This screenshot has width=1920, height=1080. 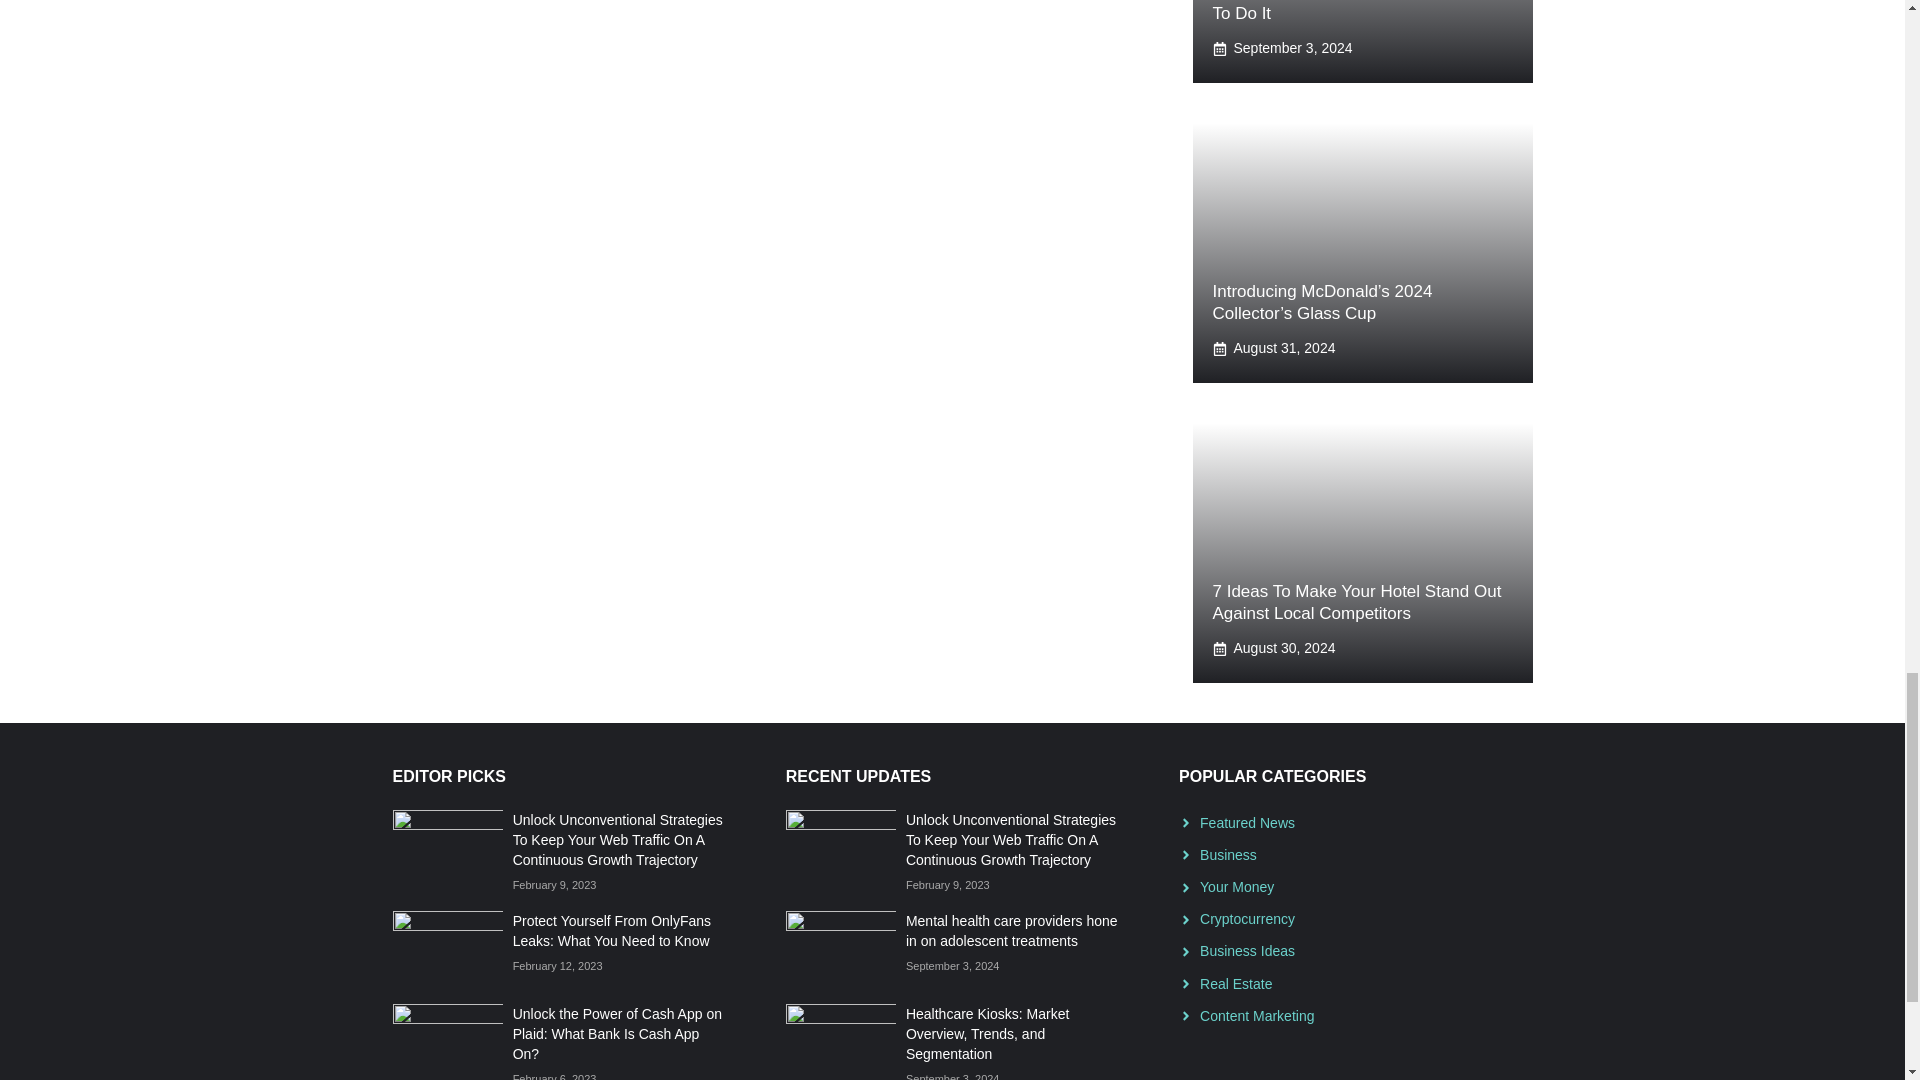 What do you see at coordinates (988, 1033) in the screenshot?
I see `Healthcare Kiosks: Market Overview, Trends, and Segmentation` at bounding box center [988, 1033].